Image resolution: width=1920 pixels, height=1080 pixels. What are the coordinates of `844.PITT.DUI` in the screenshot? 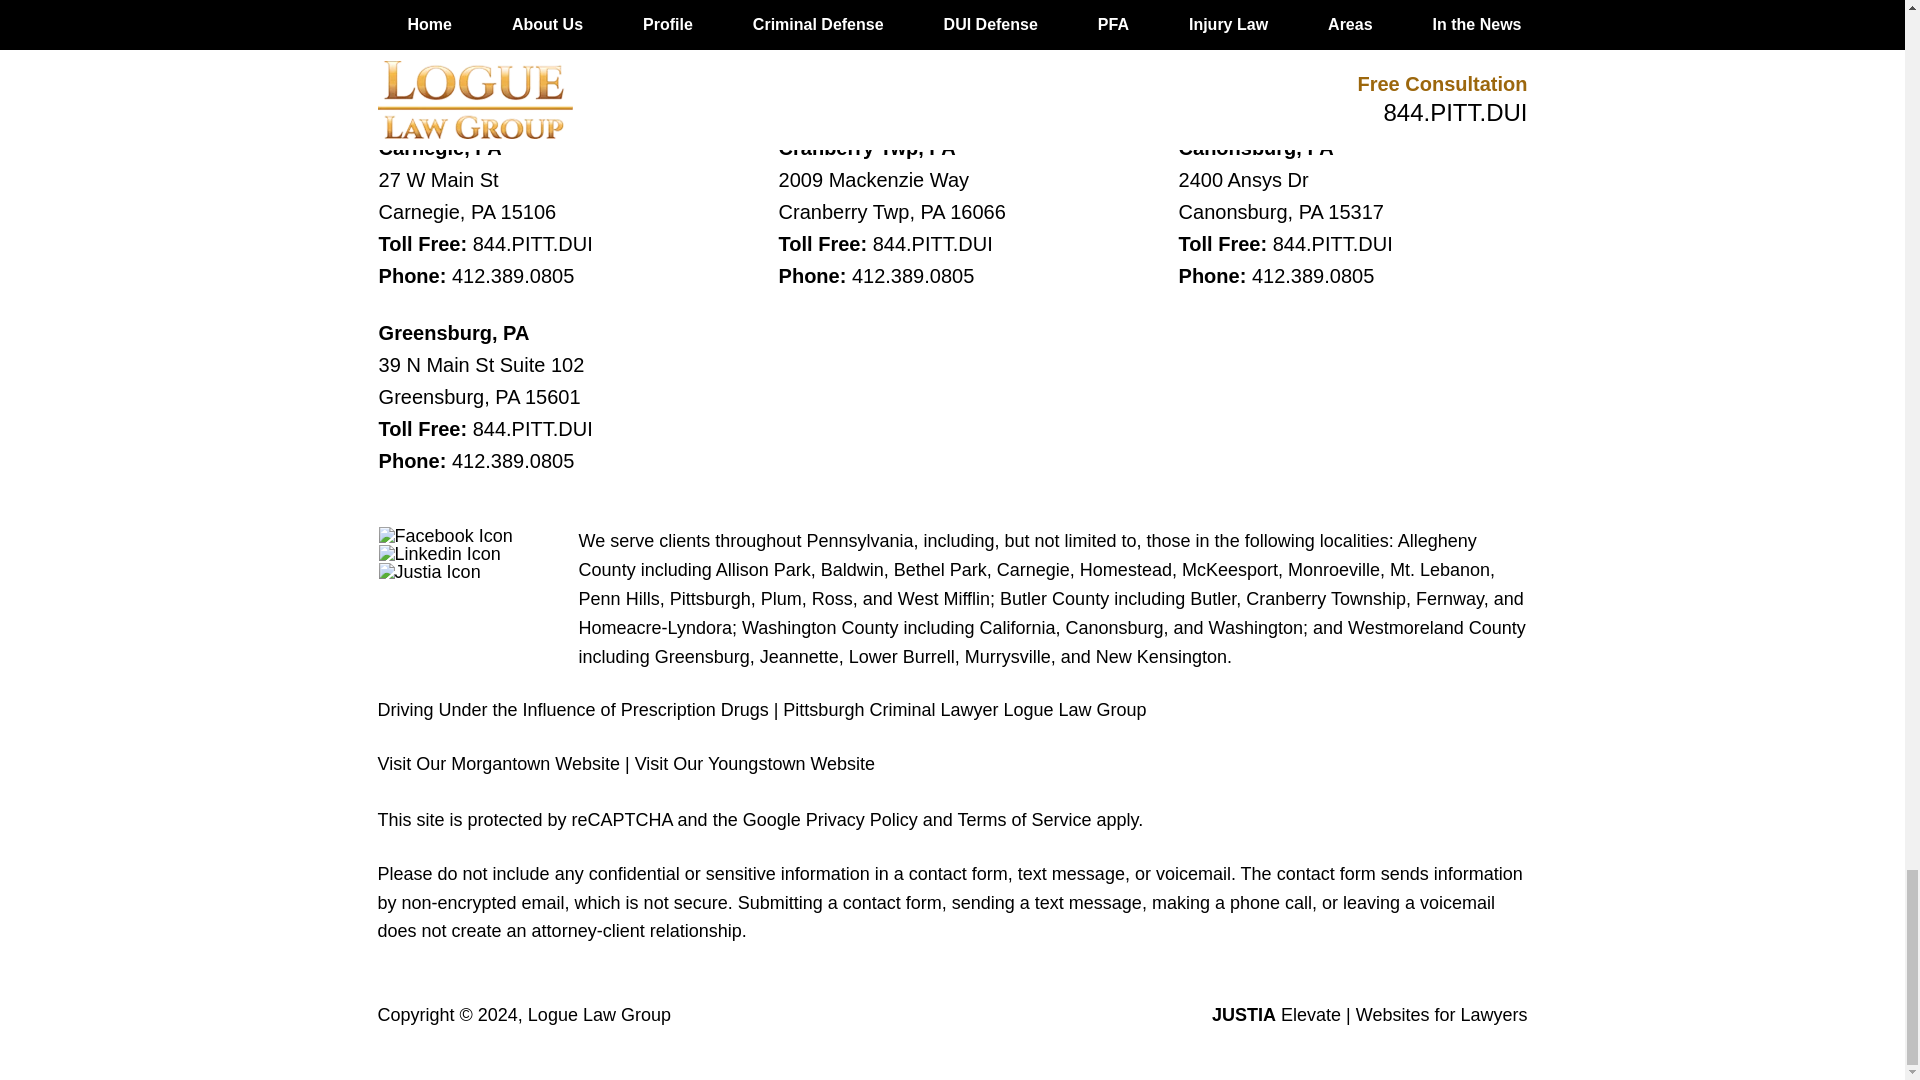 It's located at (532, 244).